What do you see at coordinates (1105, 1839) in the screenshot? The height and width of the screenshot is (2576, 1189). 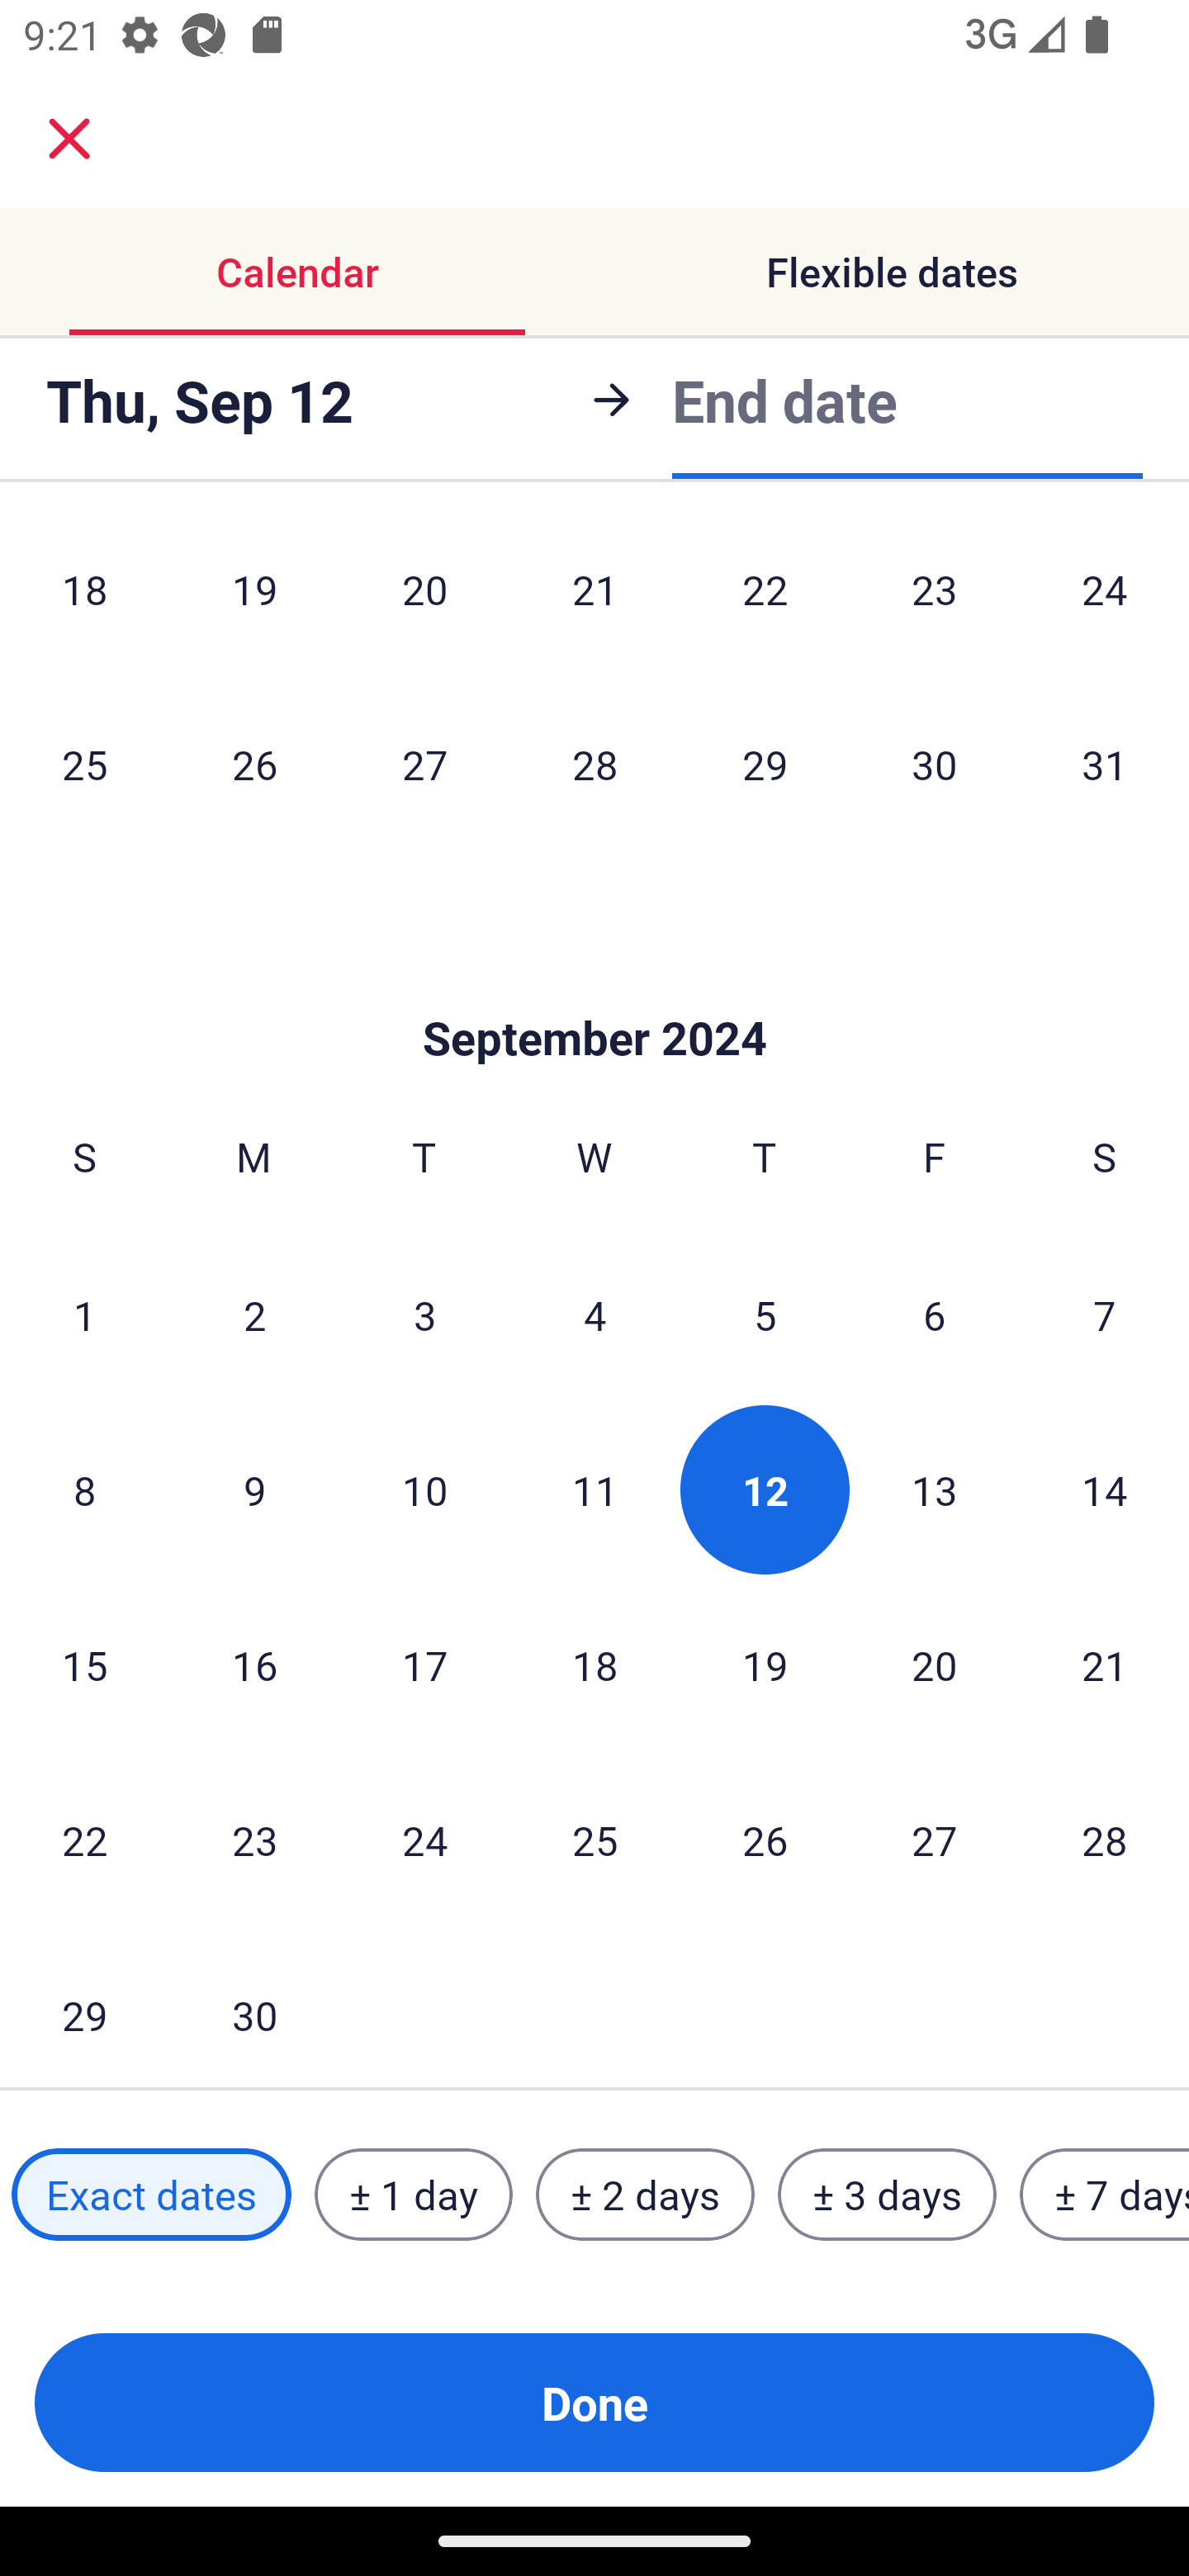 I see `28 Saturday, September 28, 2024` at bounding box center [1105, 1839].